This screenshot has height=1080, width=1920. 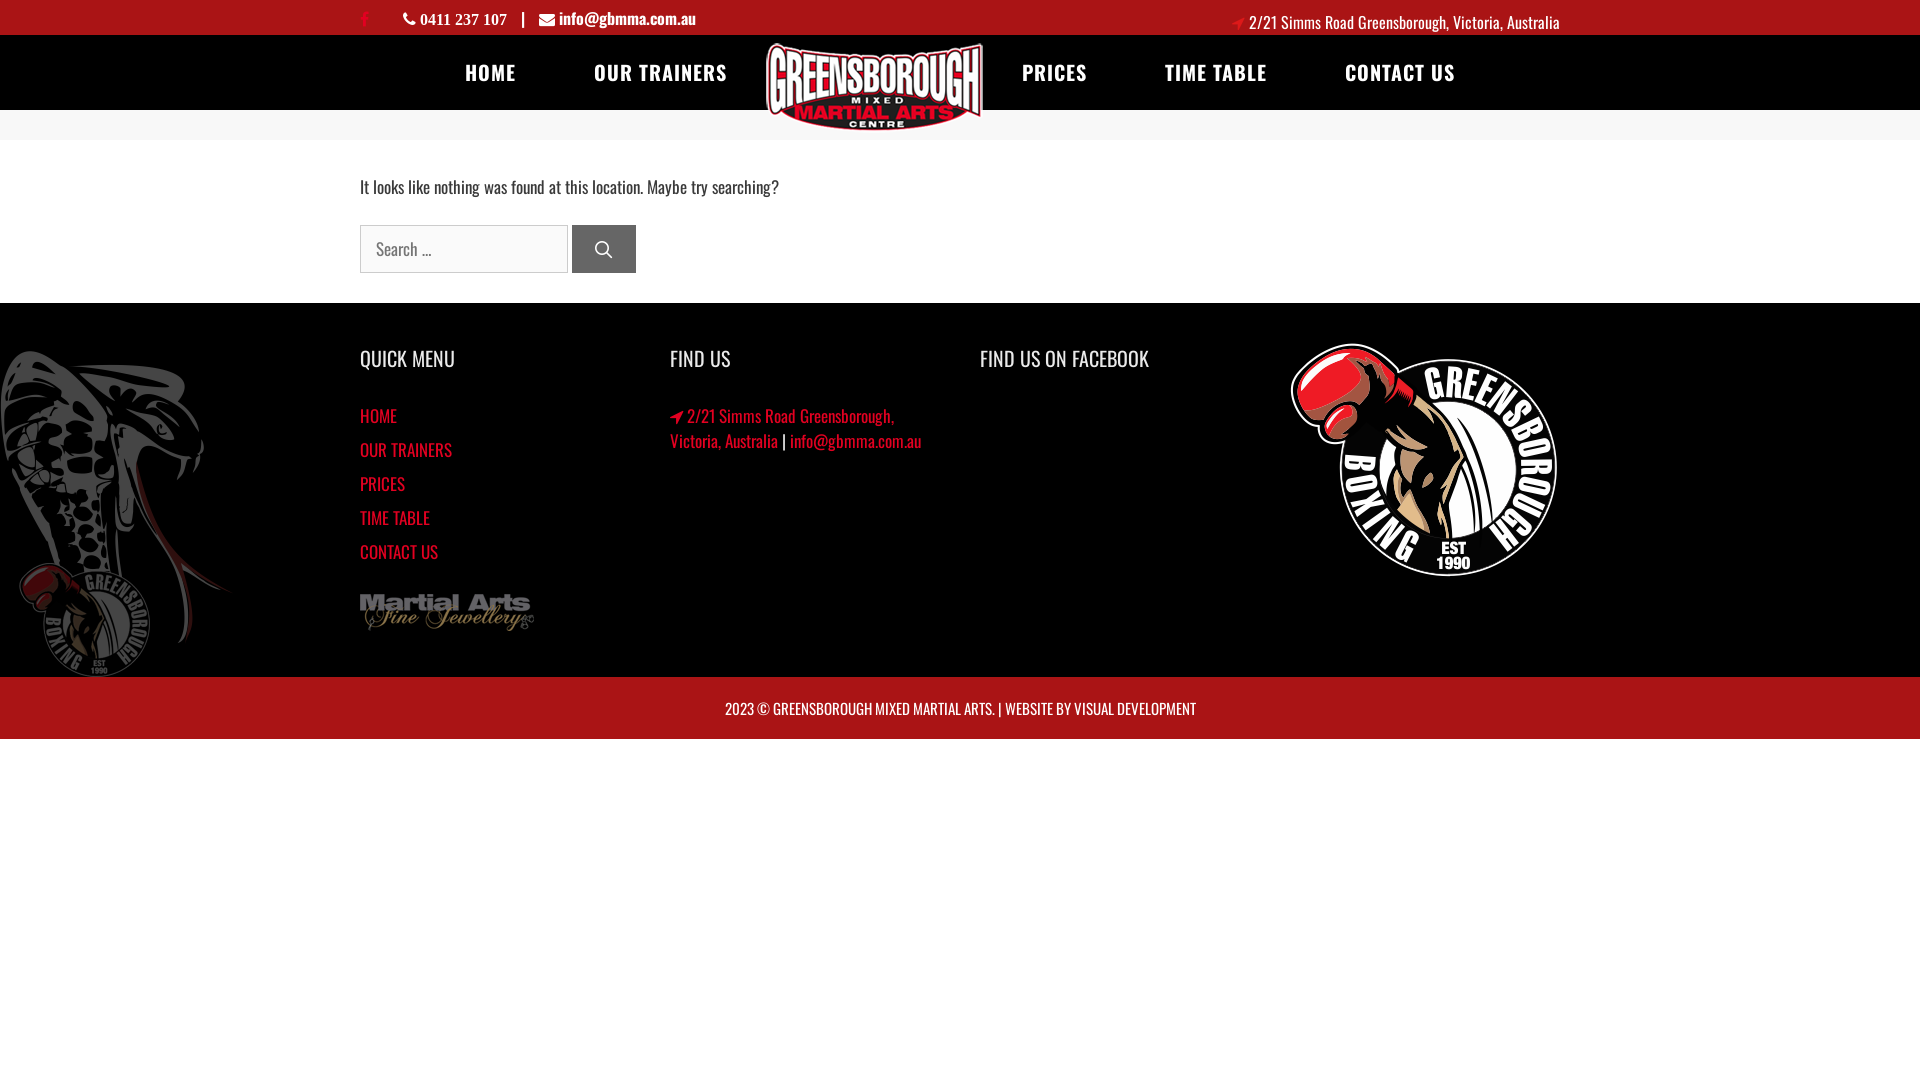 I want to click on Search for:, so click(x=464, y=249).